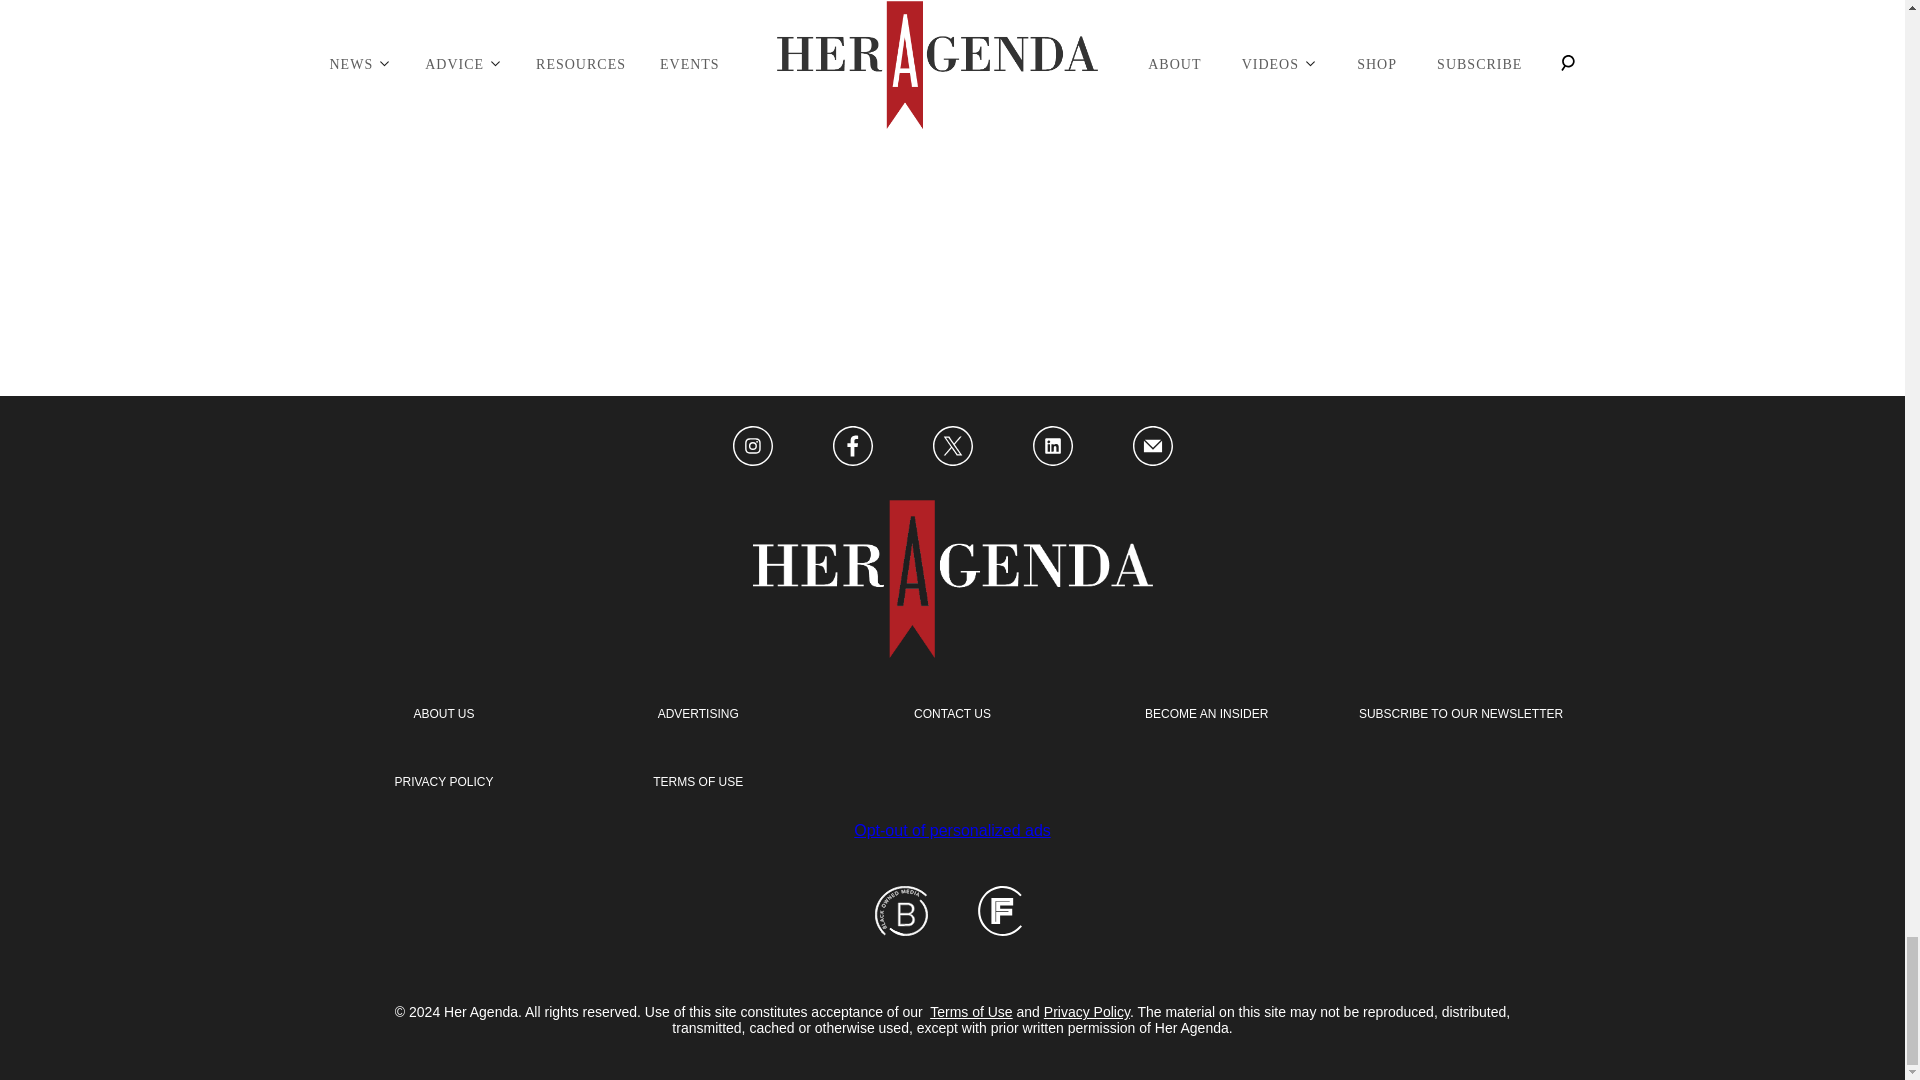  What do you see at coordinates (1206, 714) in the screenshot?
I see `Become an Insider` at bounding box center [1206, 714].